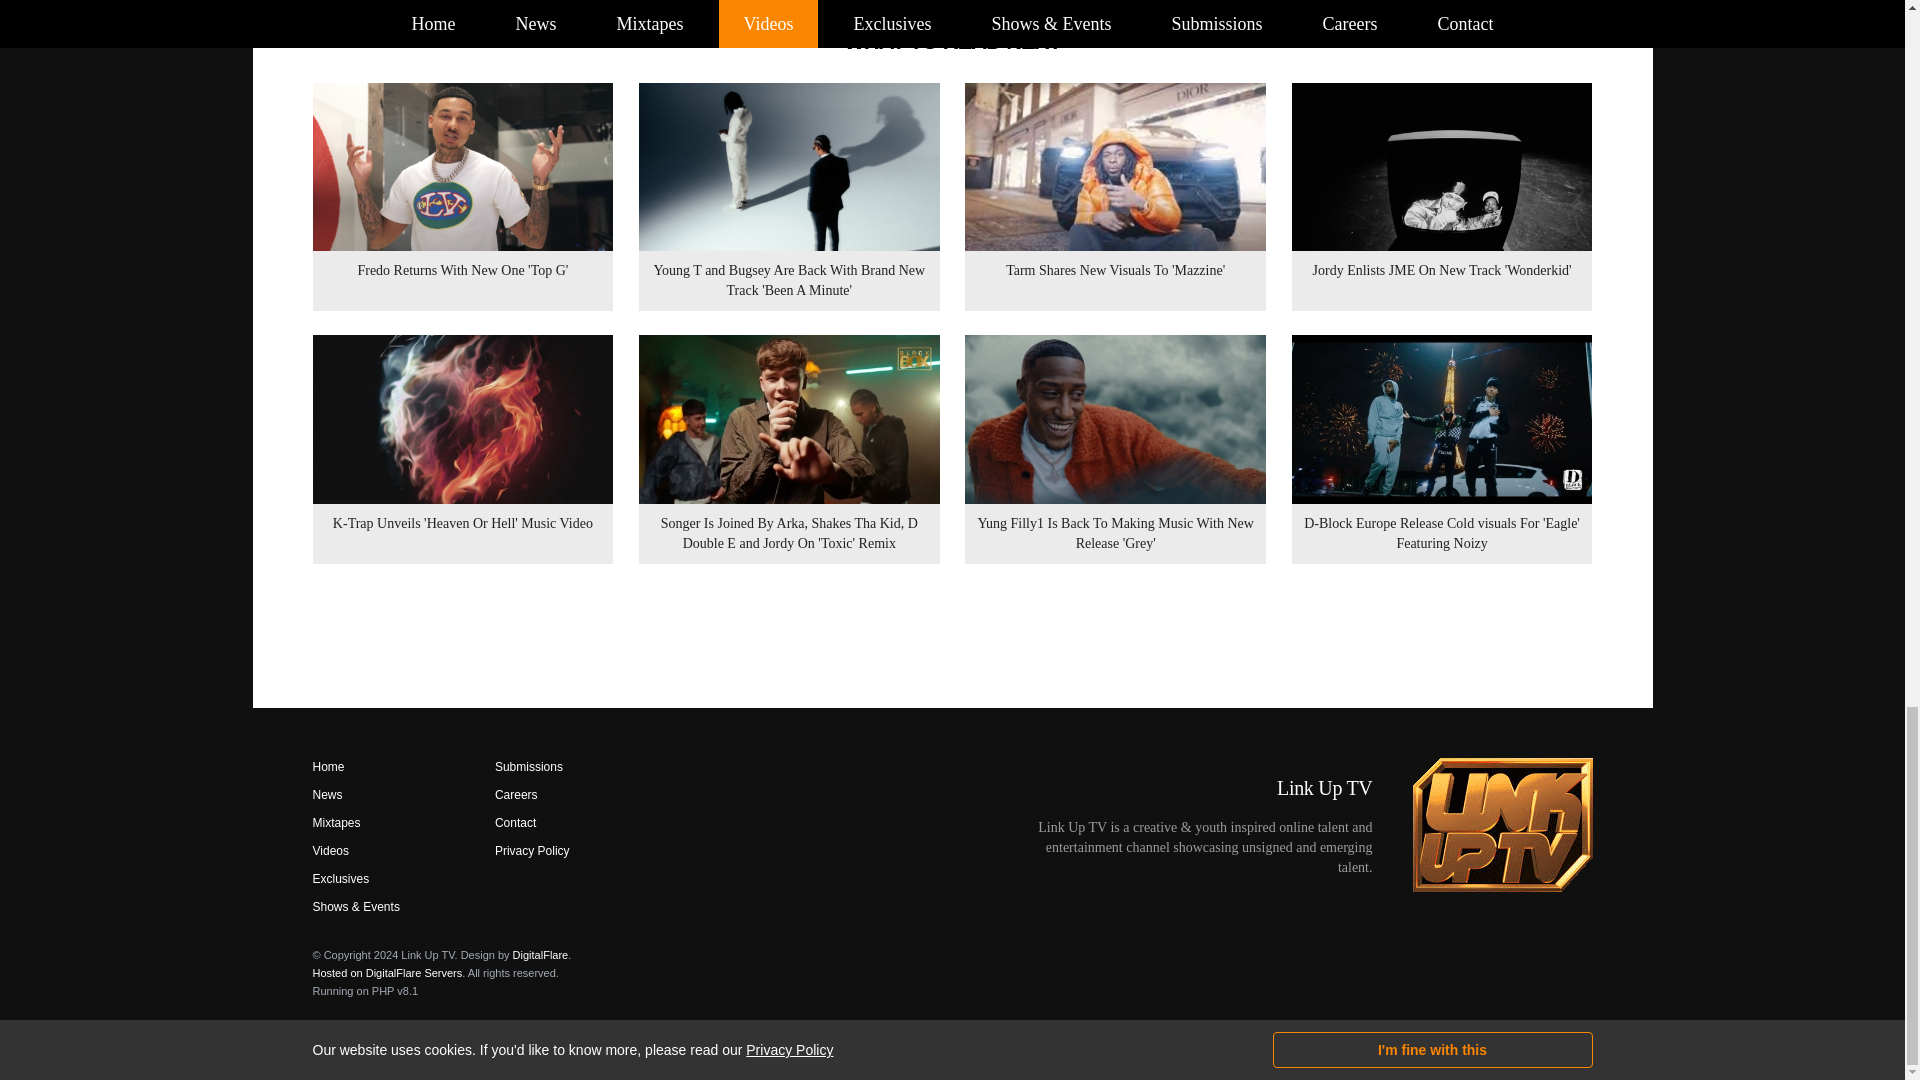 Image resolution: width=1920 pixels, height=1080 pixels. Describe the element at coordinates (462, 448) in the screenshot. I see `K-Trap Unveils 'Heaven Or Hell' Music Video` at that location.